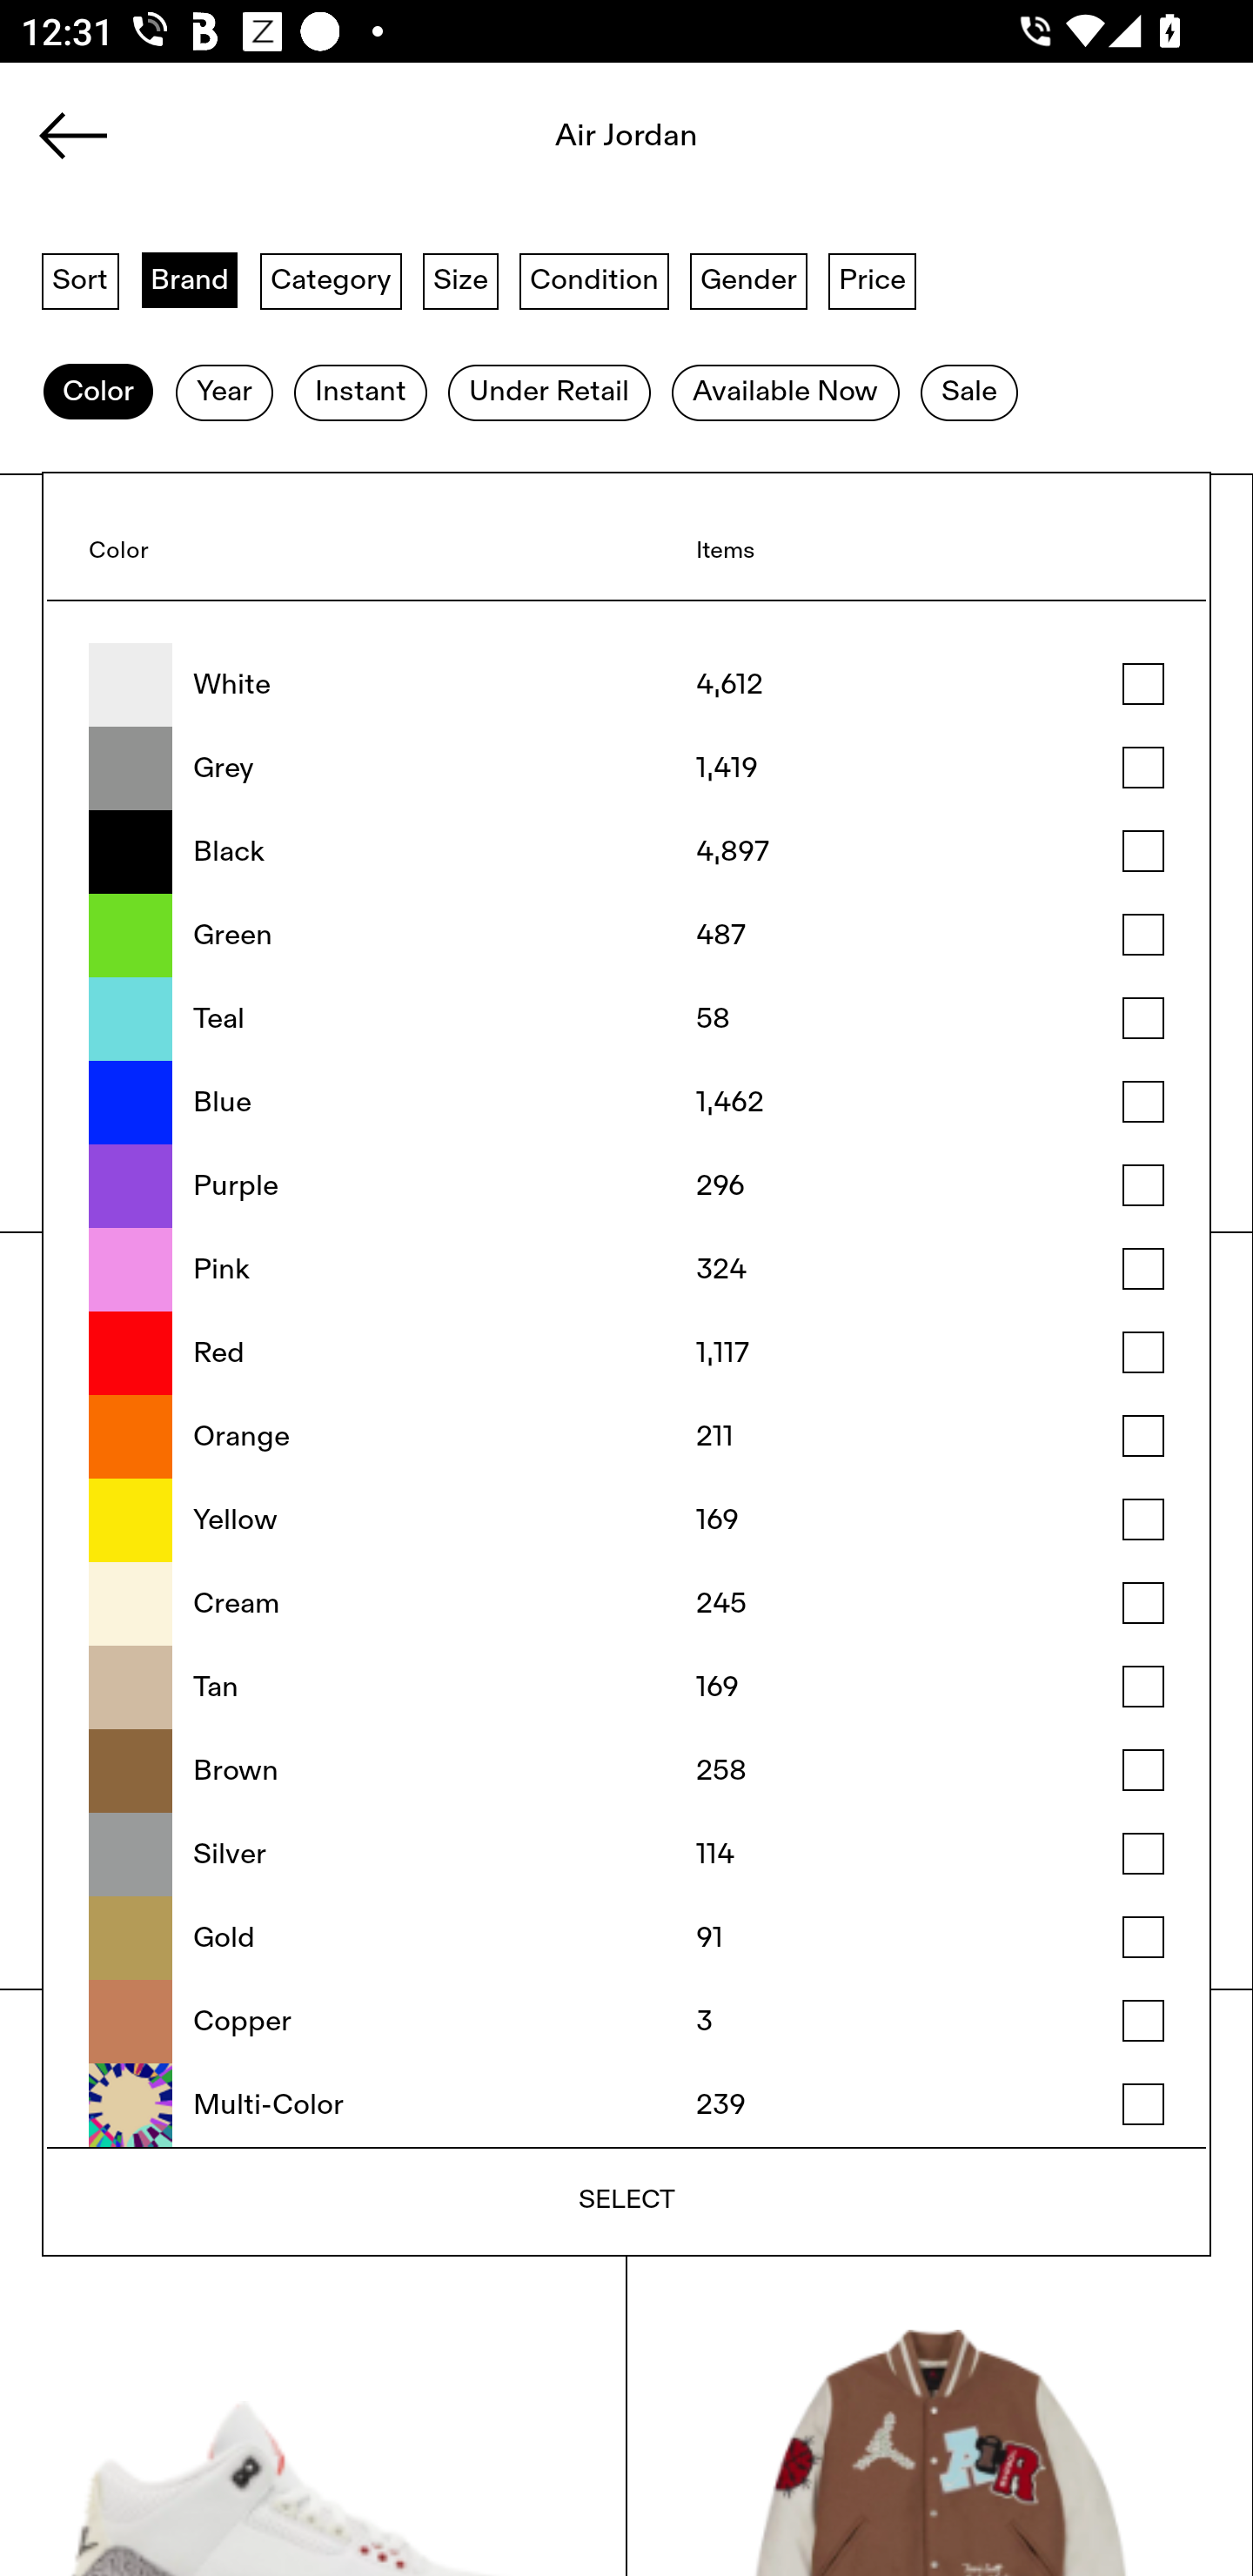  Describe the element at coordinates (785, 392) in the screenshot. I see `Available Now` at that location.